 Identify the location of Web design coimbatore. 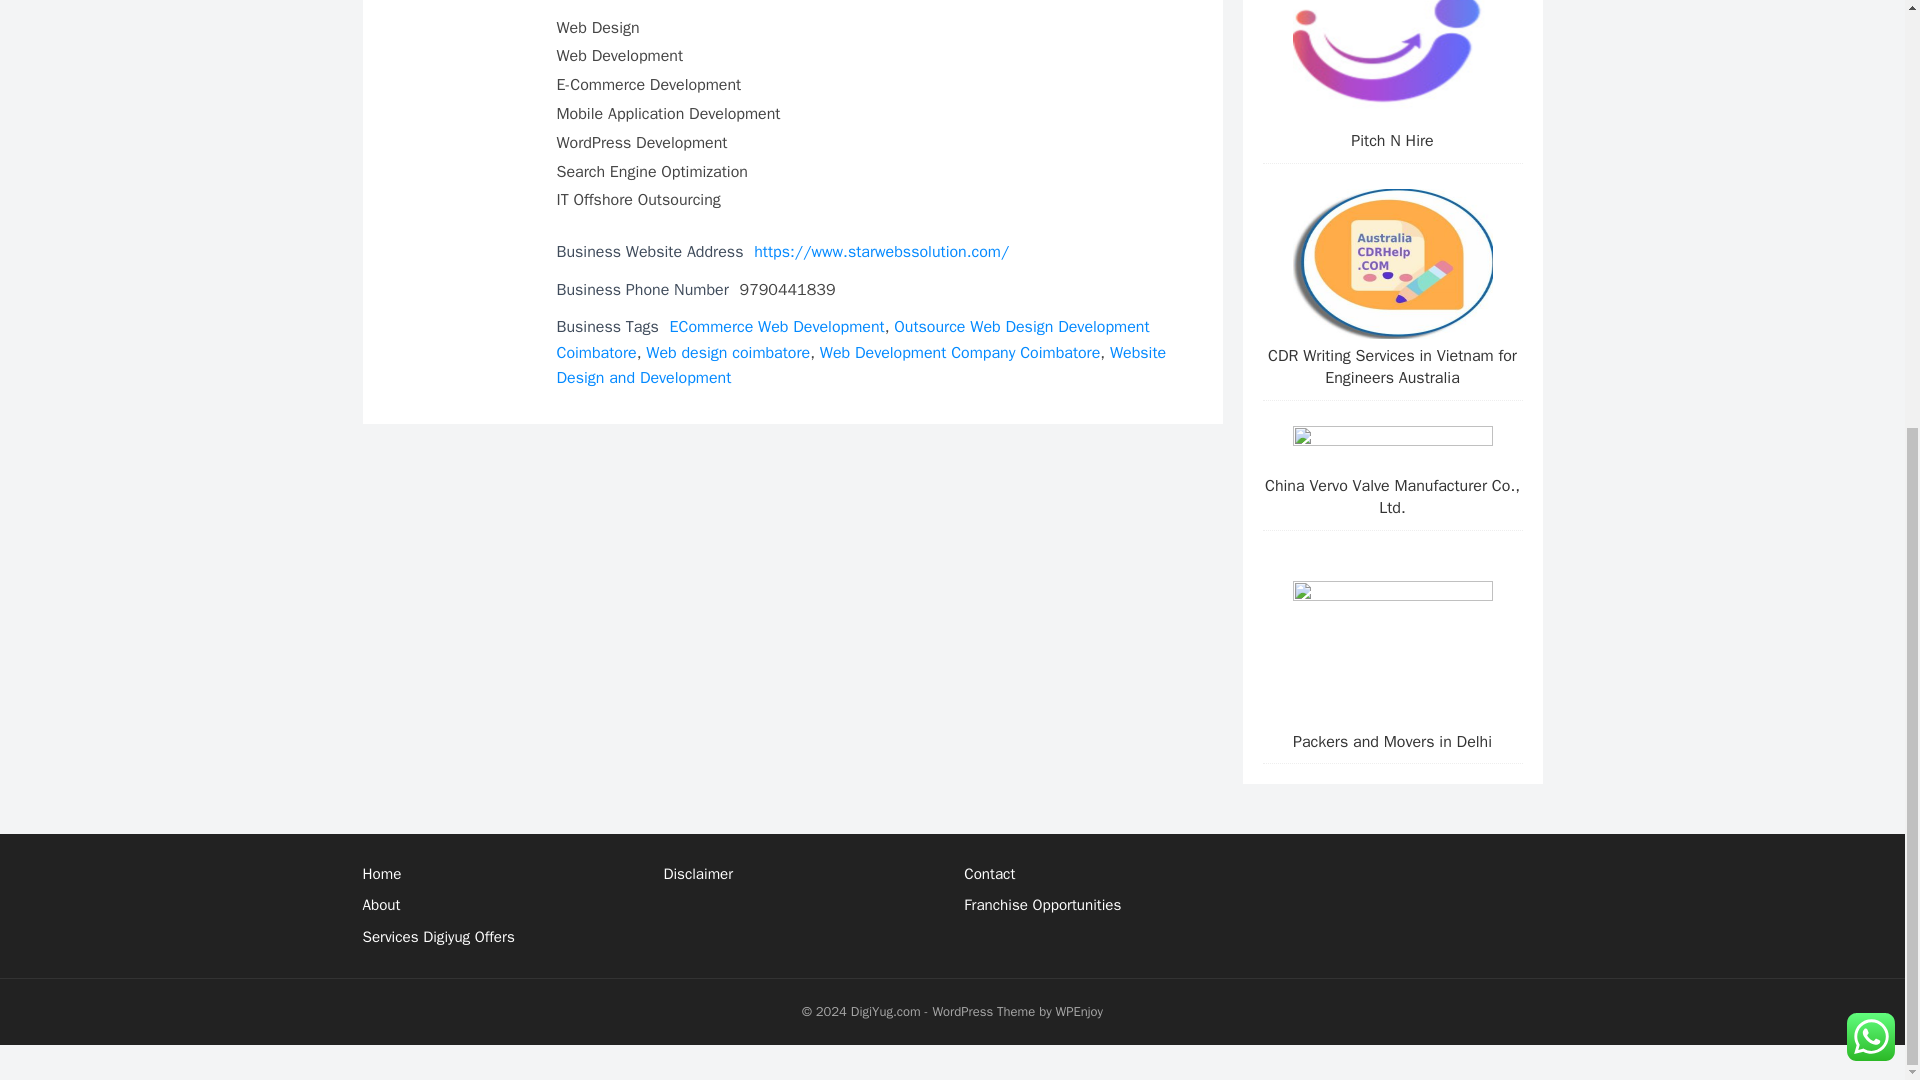
(728, 352).